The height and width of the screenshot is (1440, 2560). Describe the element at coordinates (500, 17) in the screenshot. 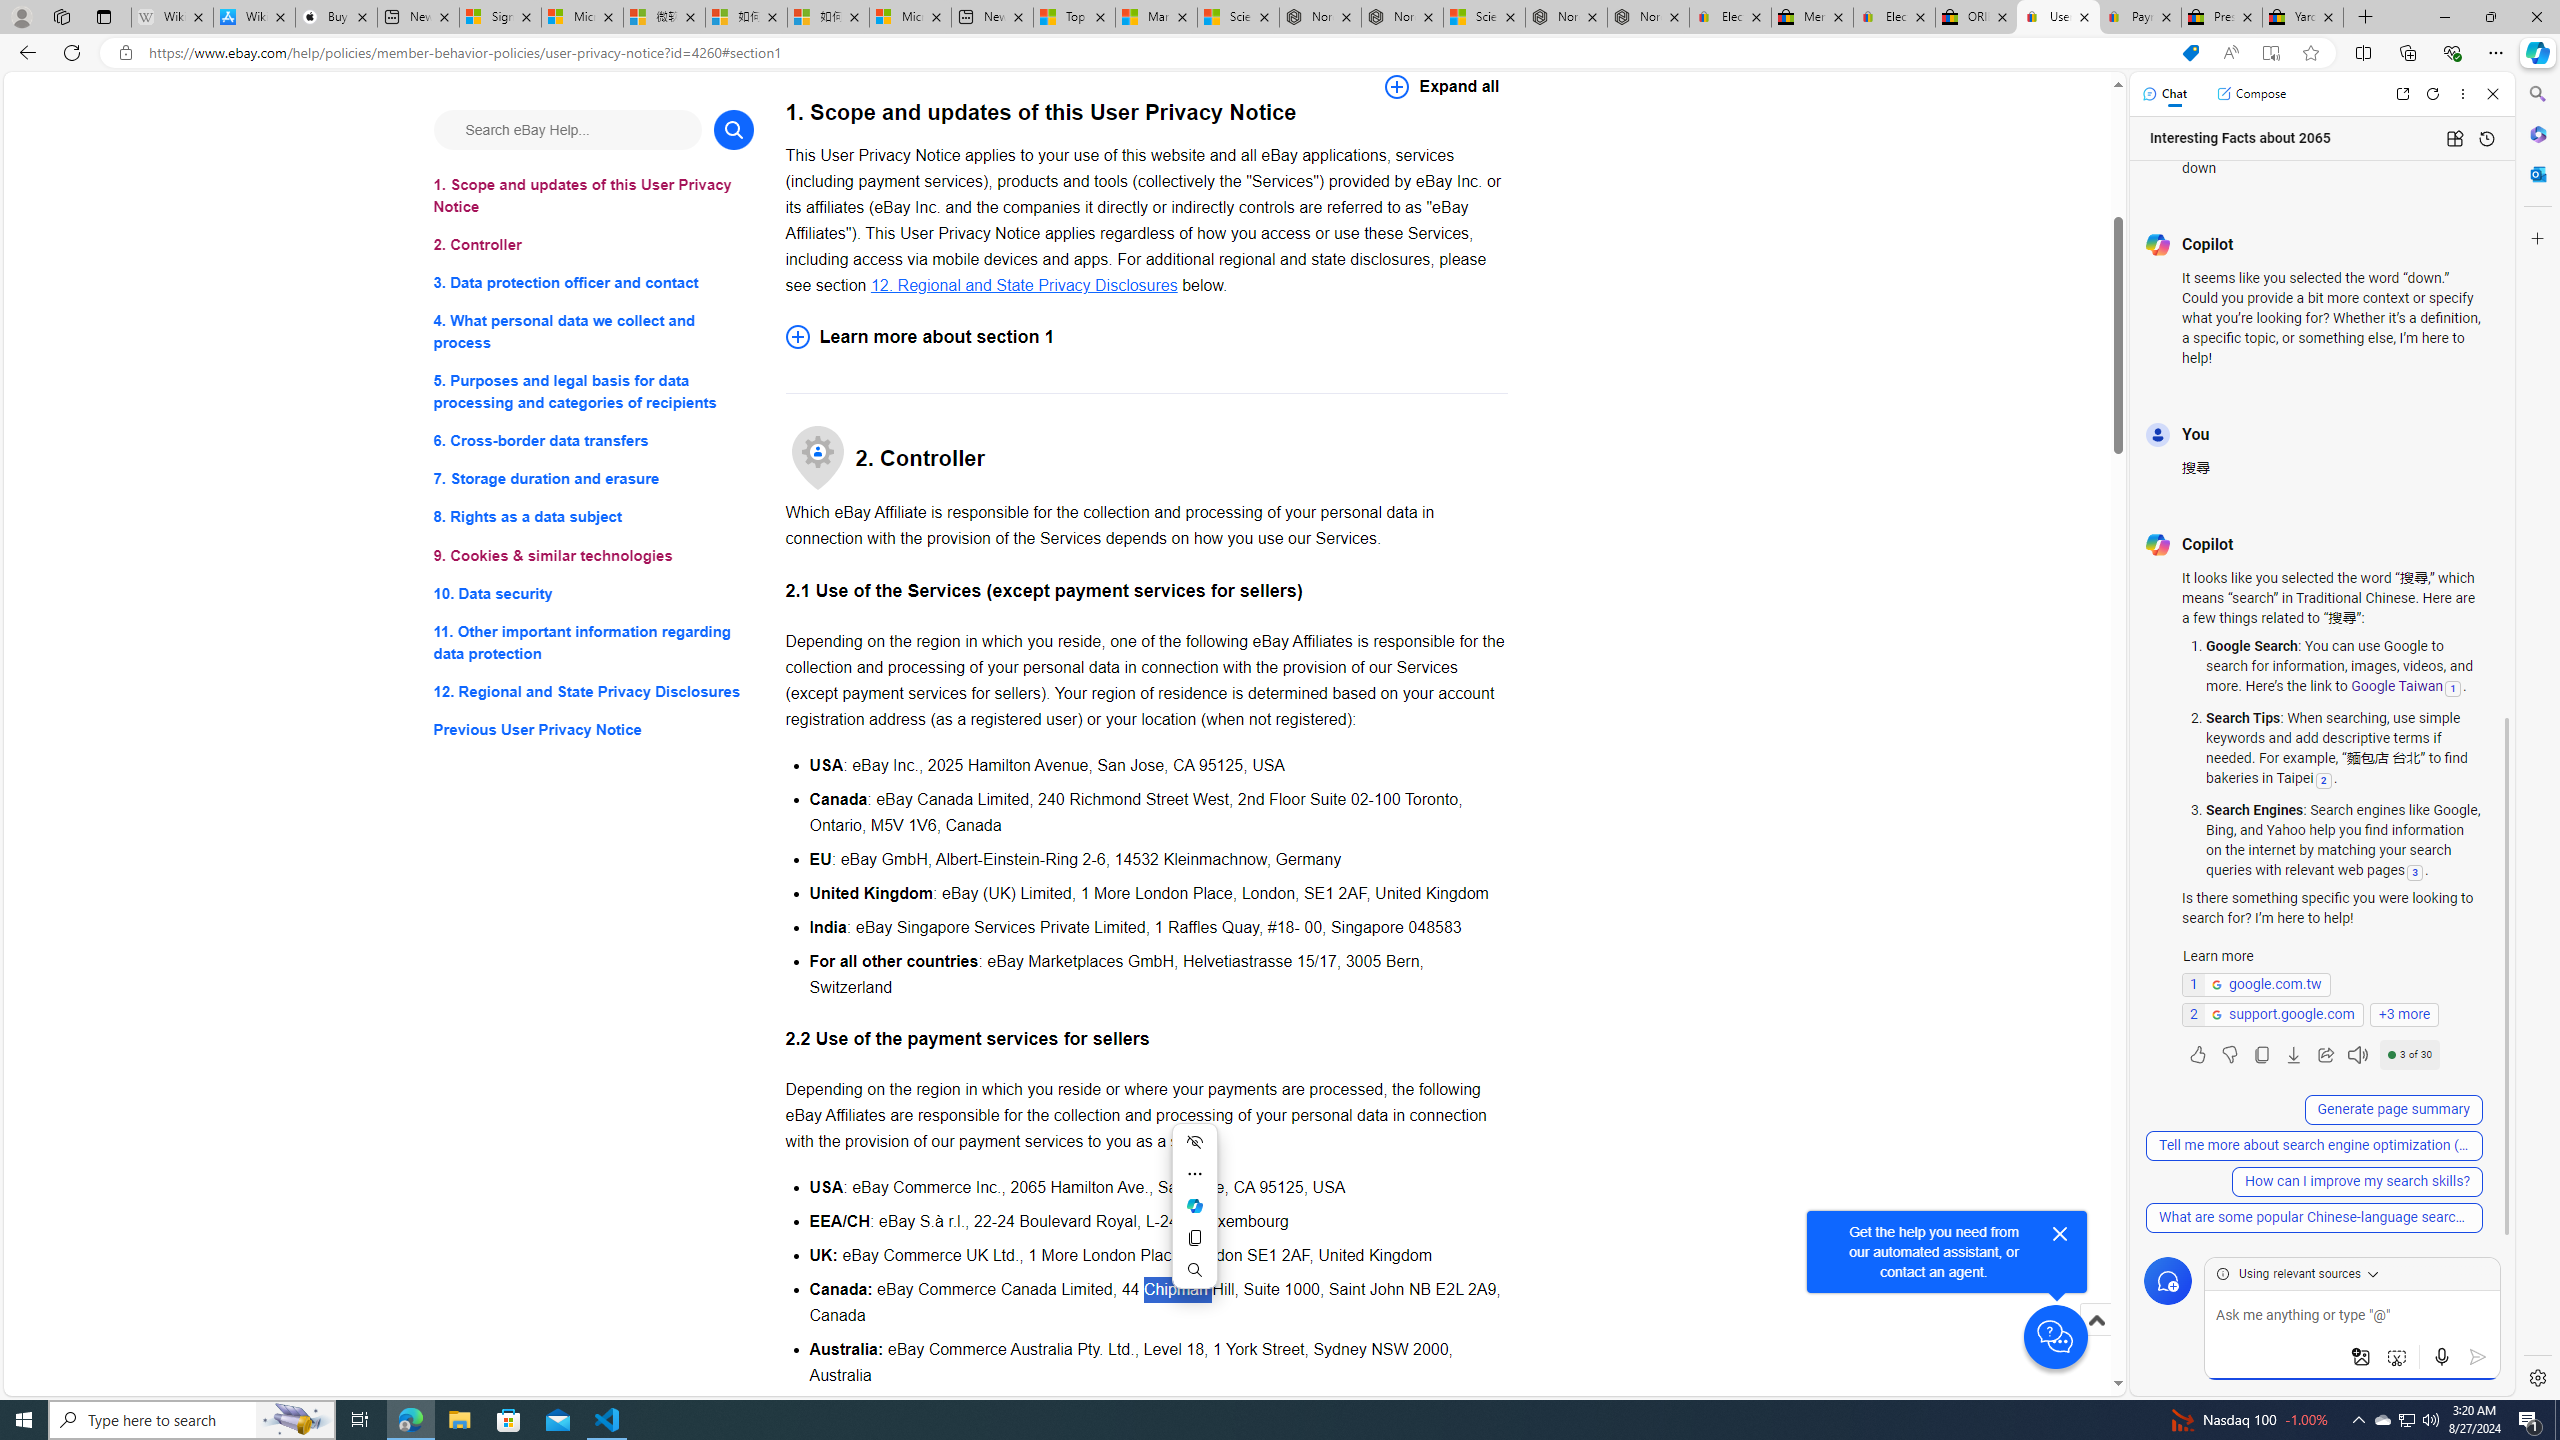

I see `Sign in to your Microsoft account` at that location.